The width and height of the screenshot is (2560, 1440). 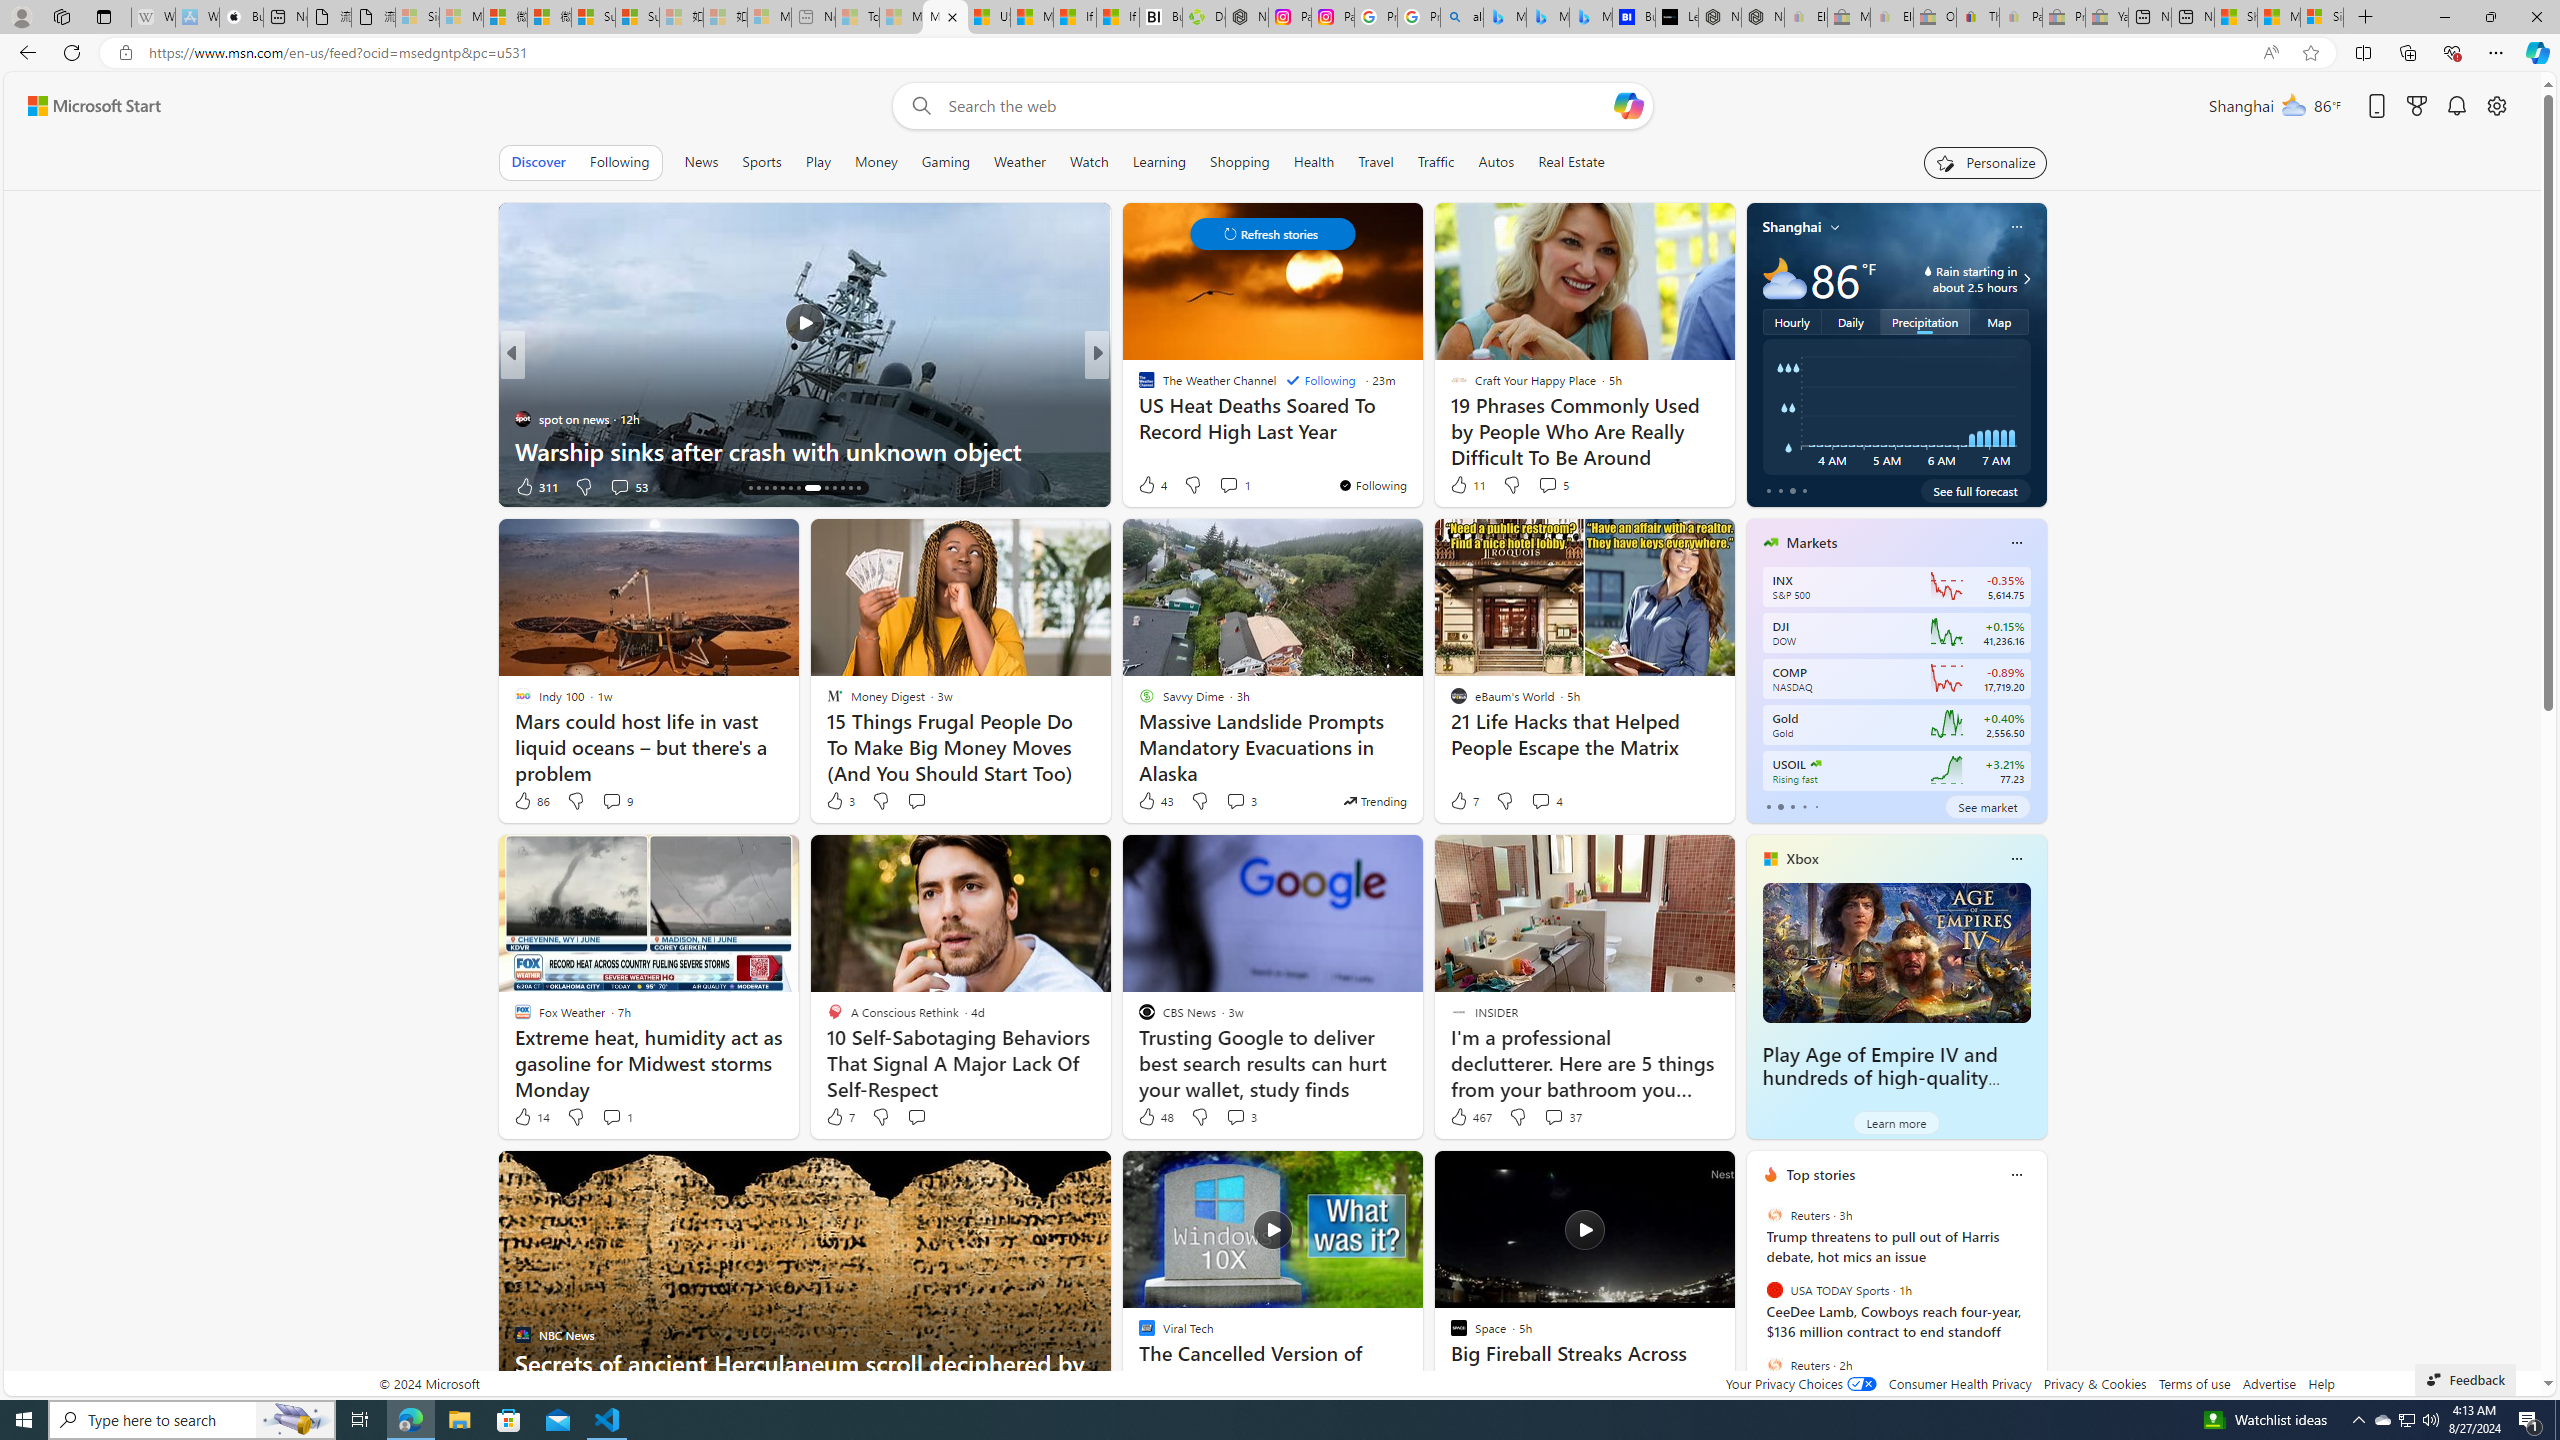 I want to click on View comments 4 Comment, so click(x=1540, y=800).